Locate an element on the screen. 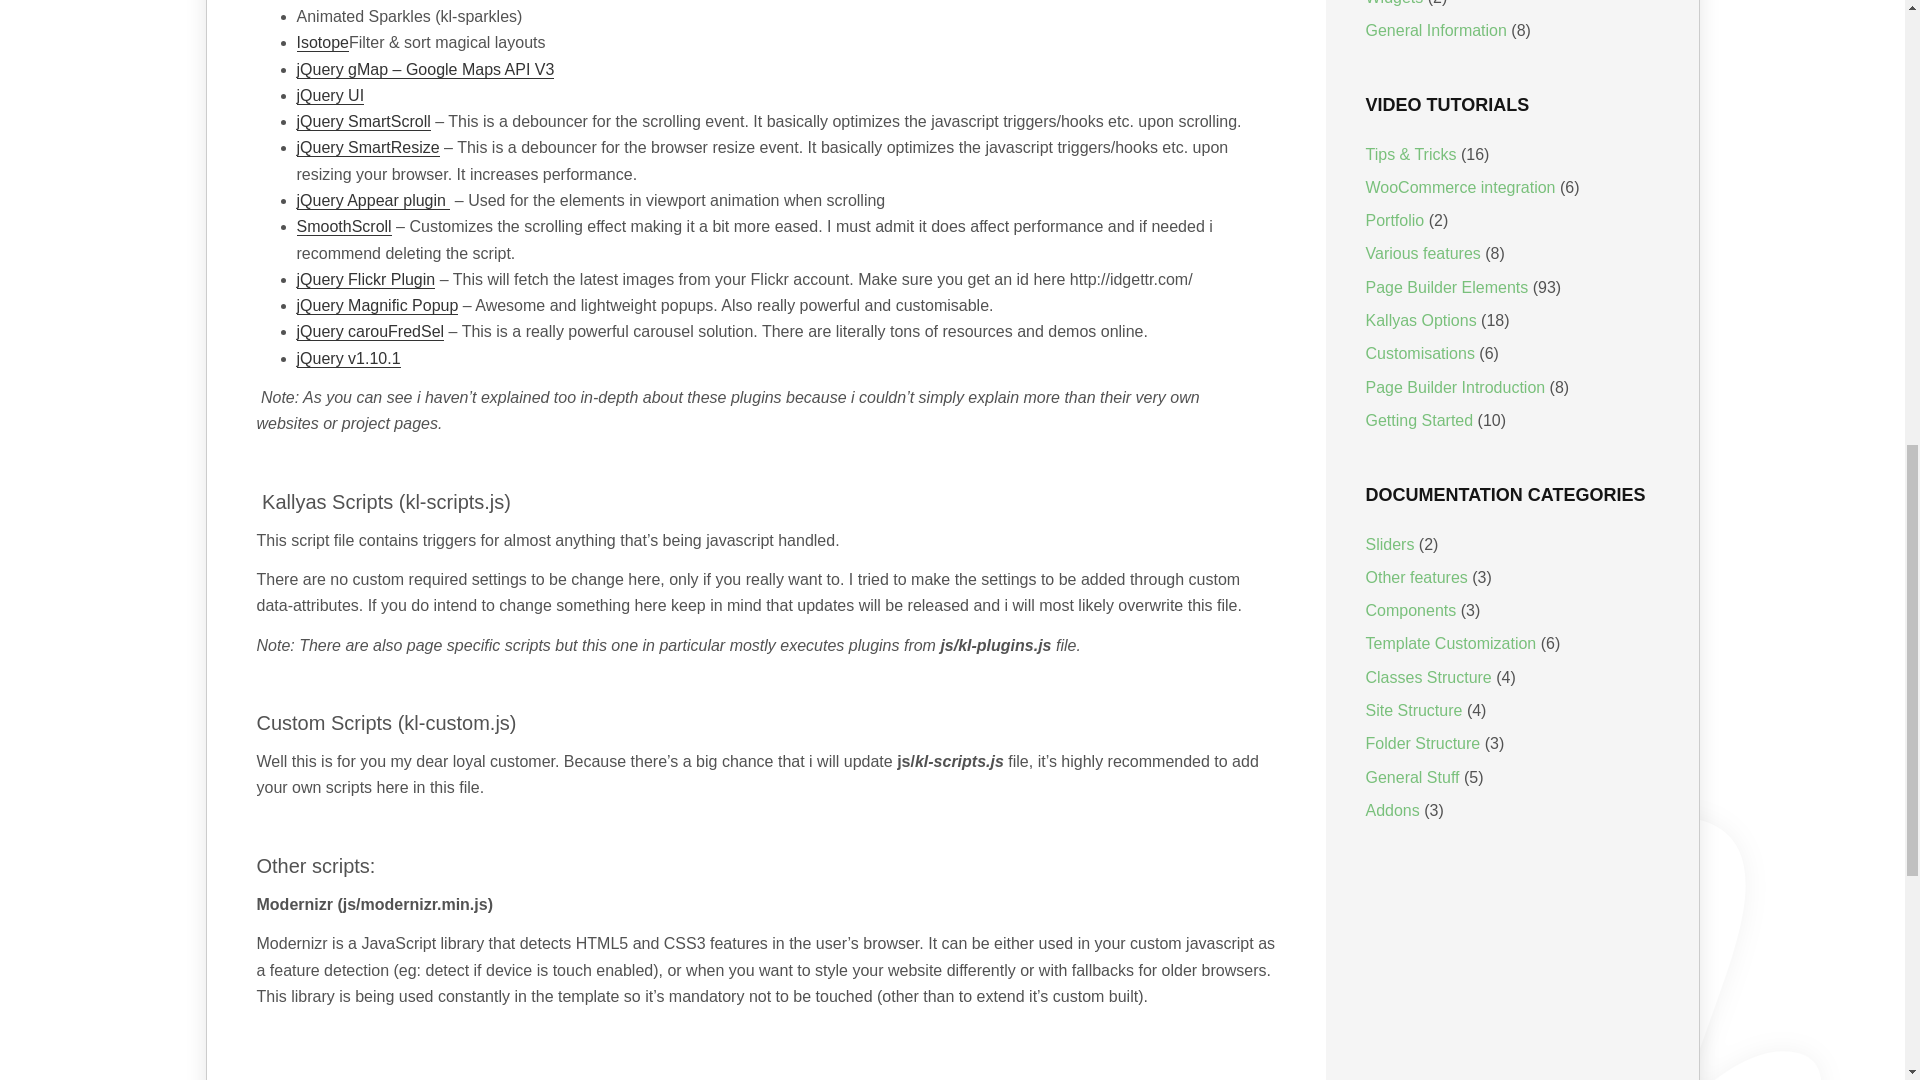 This screenshot has height=1080, width=1920. jQuery Magnific Popup is located at coordinates (376, 306).